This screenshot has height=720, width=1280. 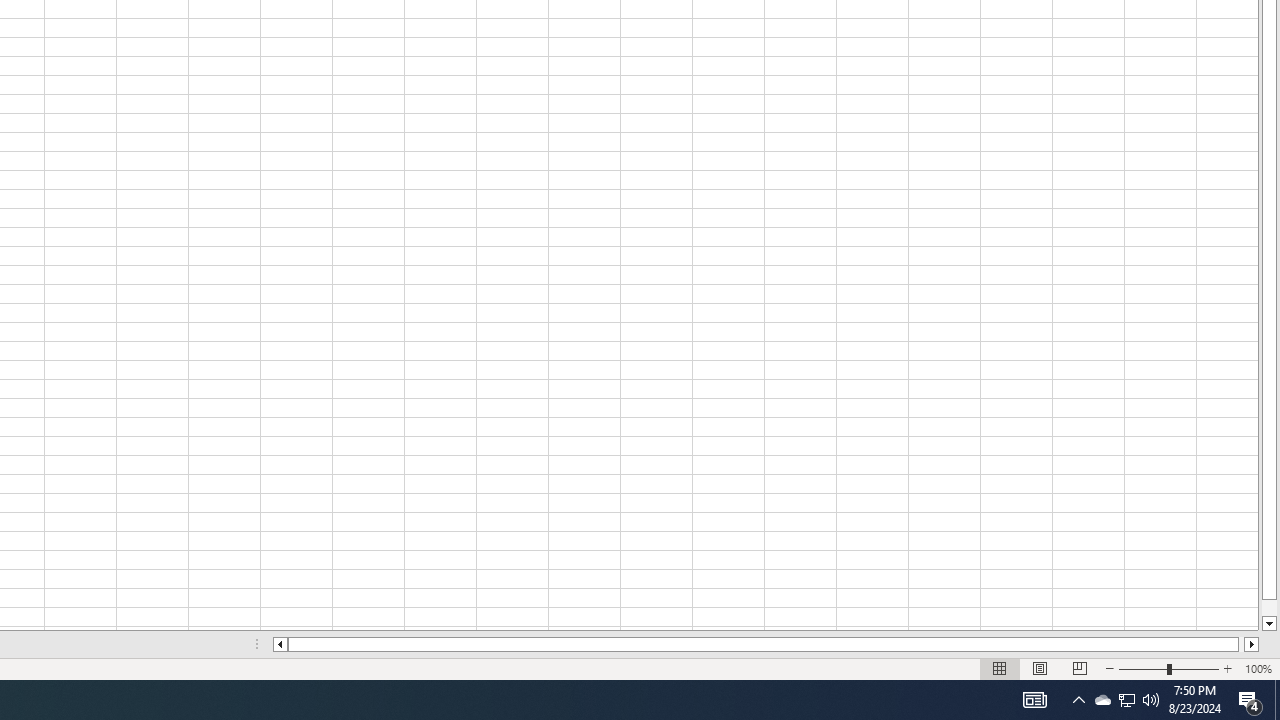 I want to click on Zoom Out, so click(x=1142, y=668).